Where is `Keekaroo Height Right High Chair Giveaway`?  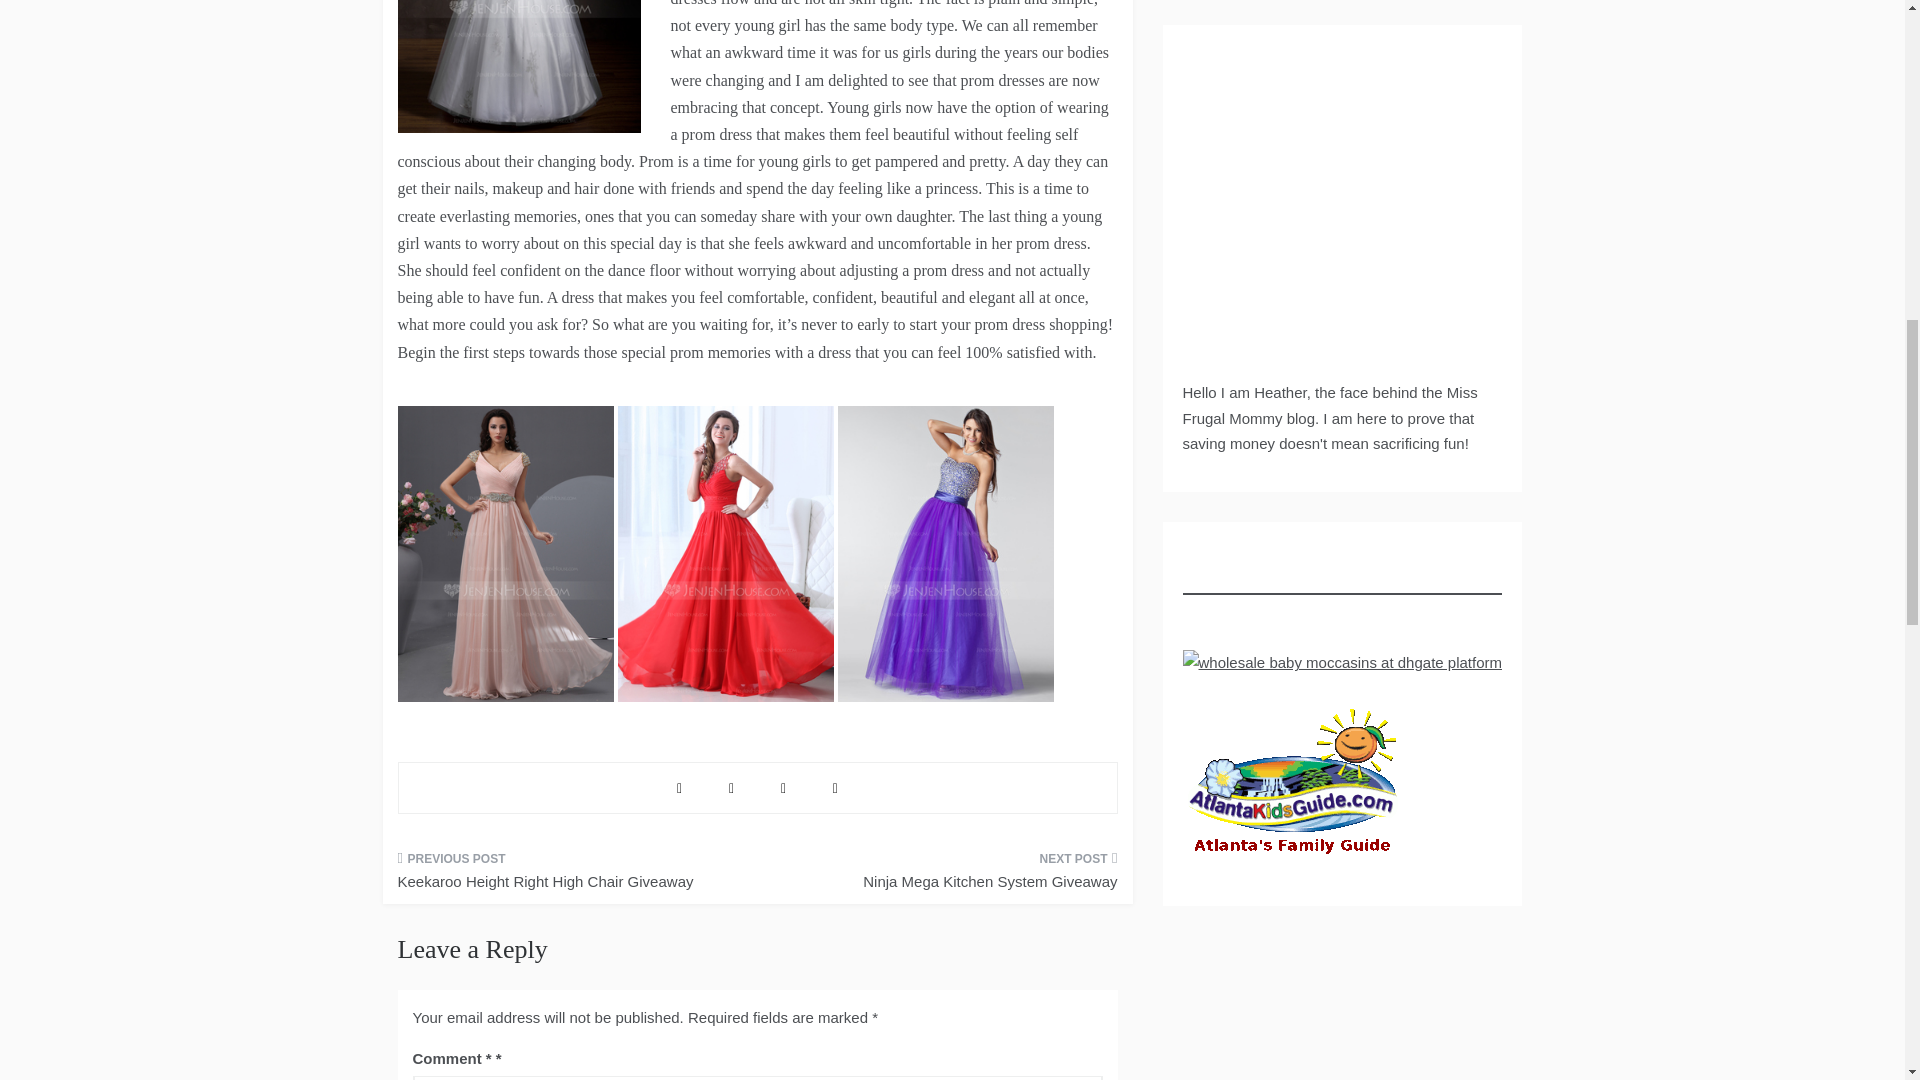
Keekaroo Height Right High Chair Giveaway is located at coordinates (570, 876).